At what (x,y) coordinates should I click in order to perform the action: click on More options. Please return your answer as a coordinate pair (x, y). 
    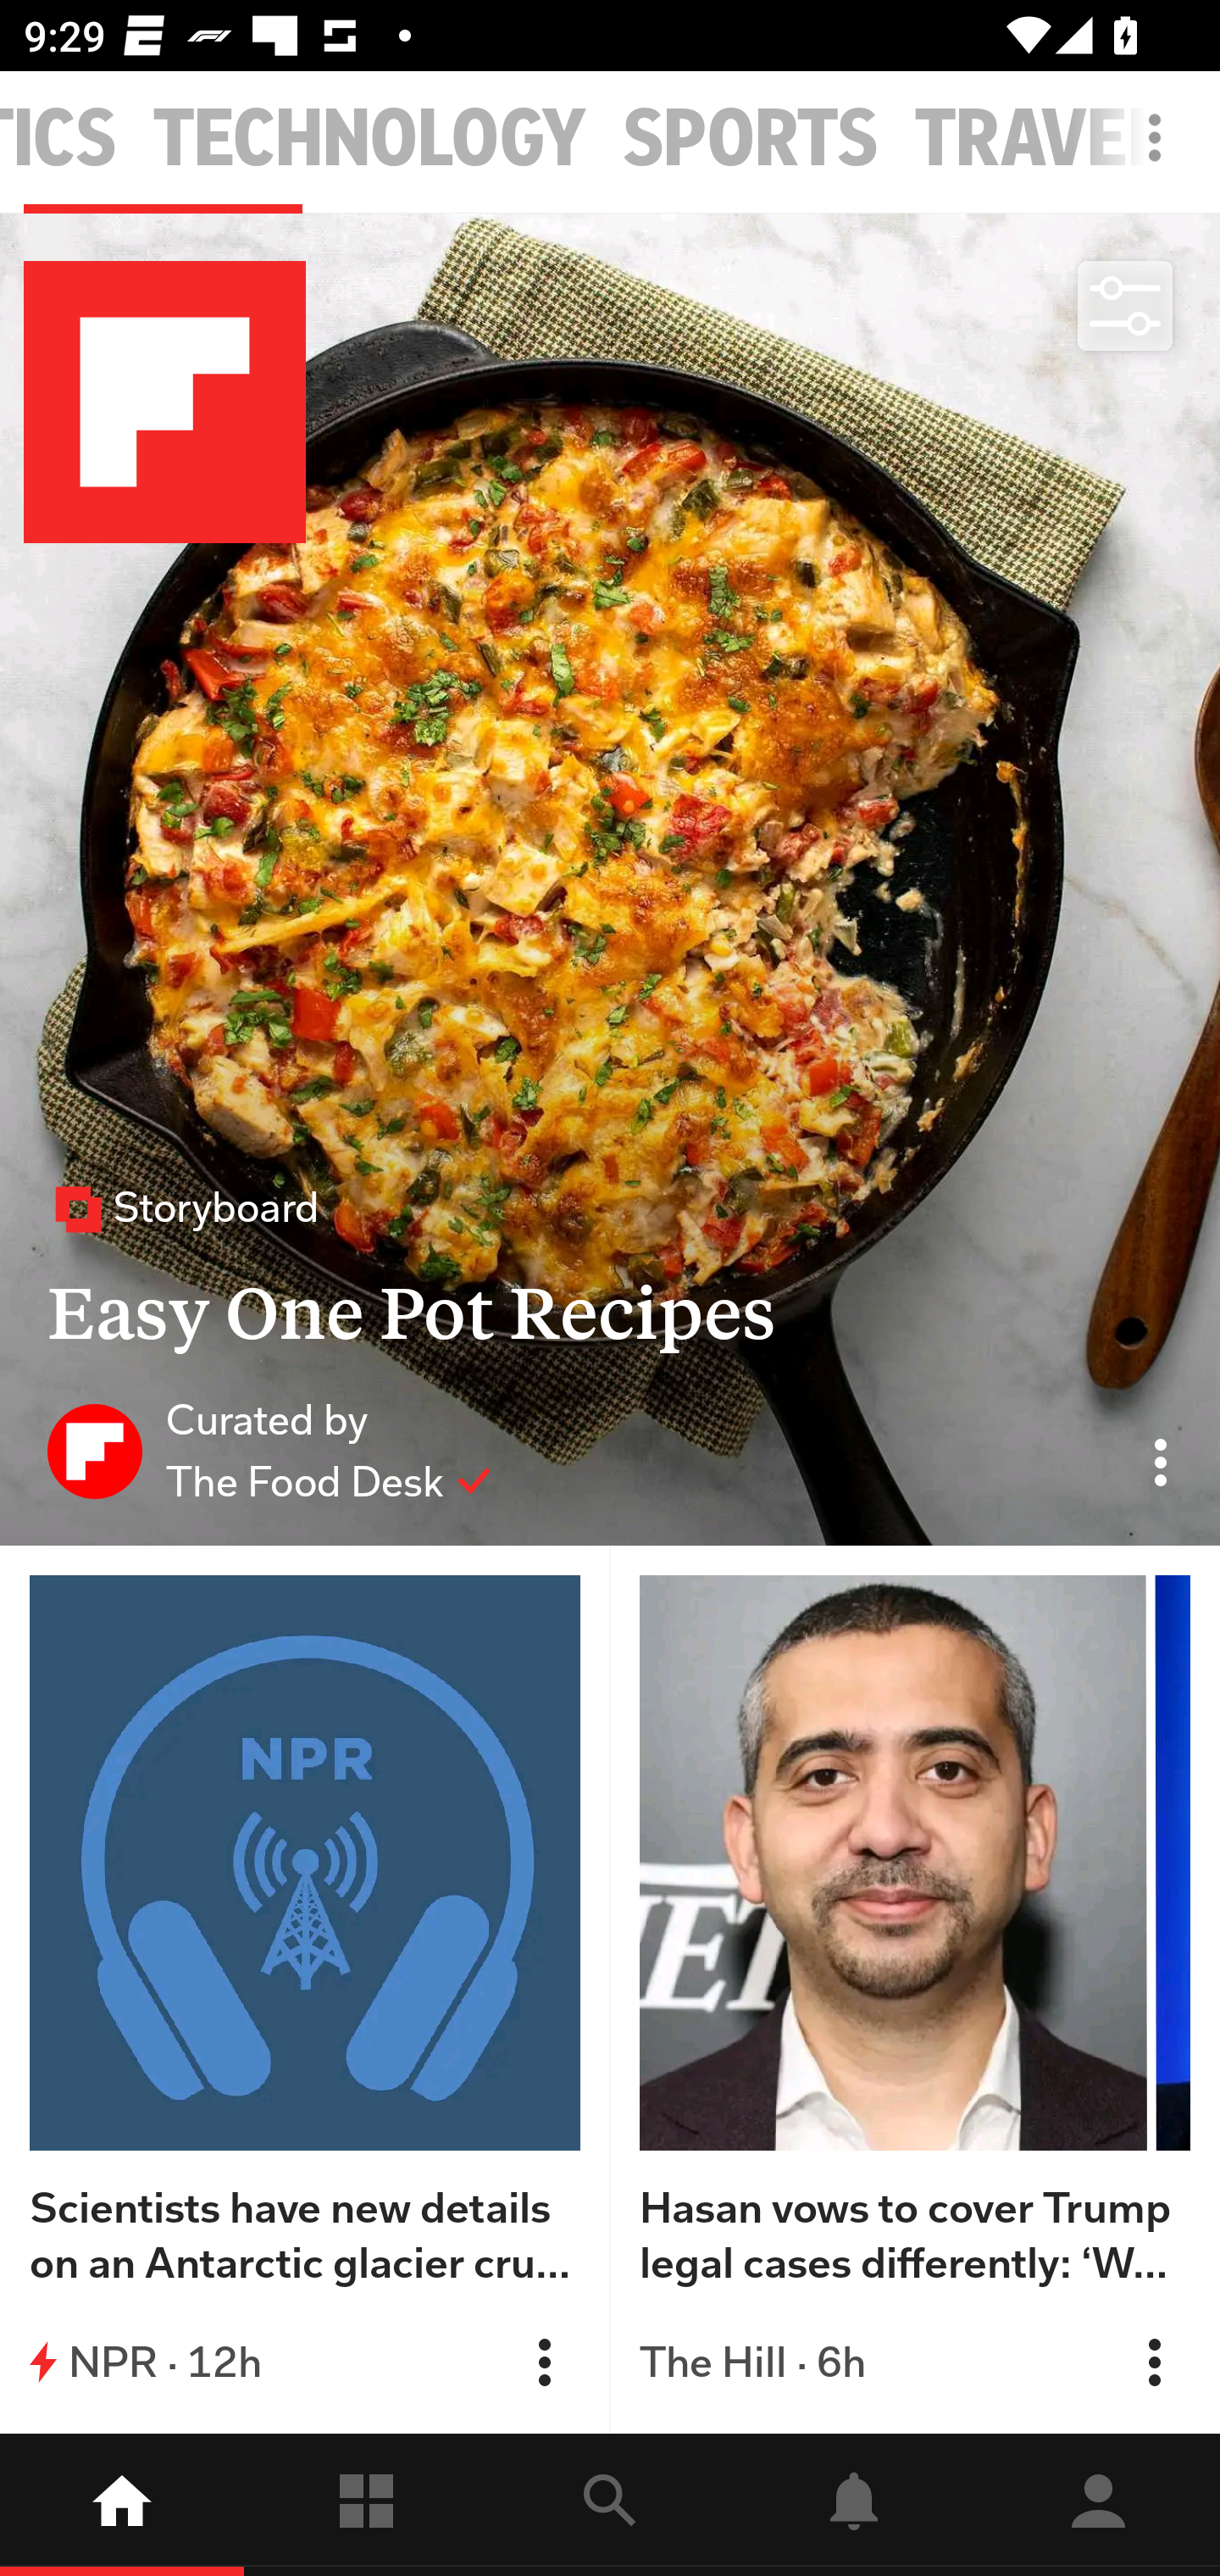
    Looking at the image, I should click on (1161, 154).